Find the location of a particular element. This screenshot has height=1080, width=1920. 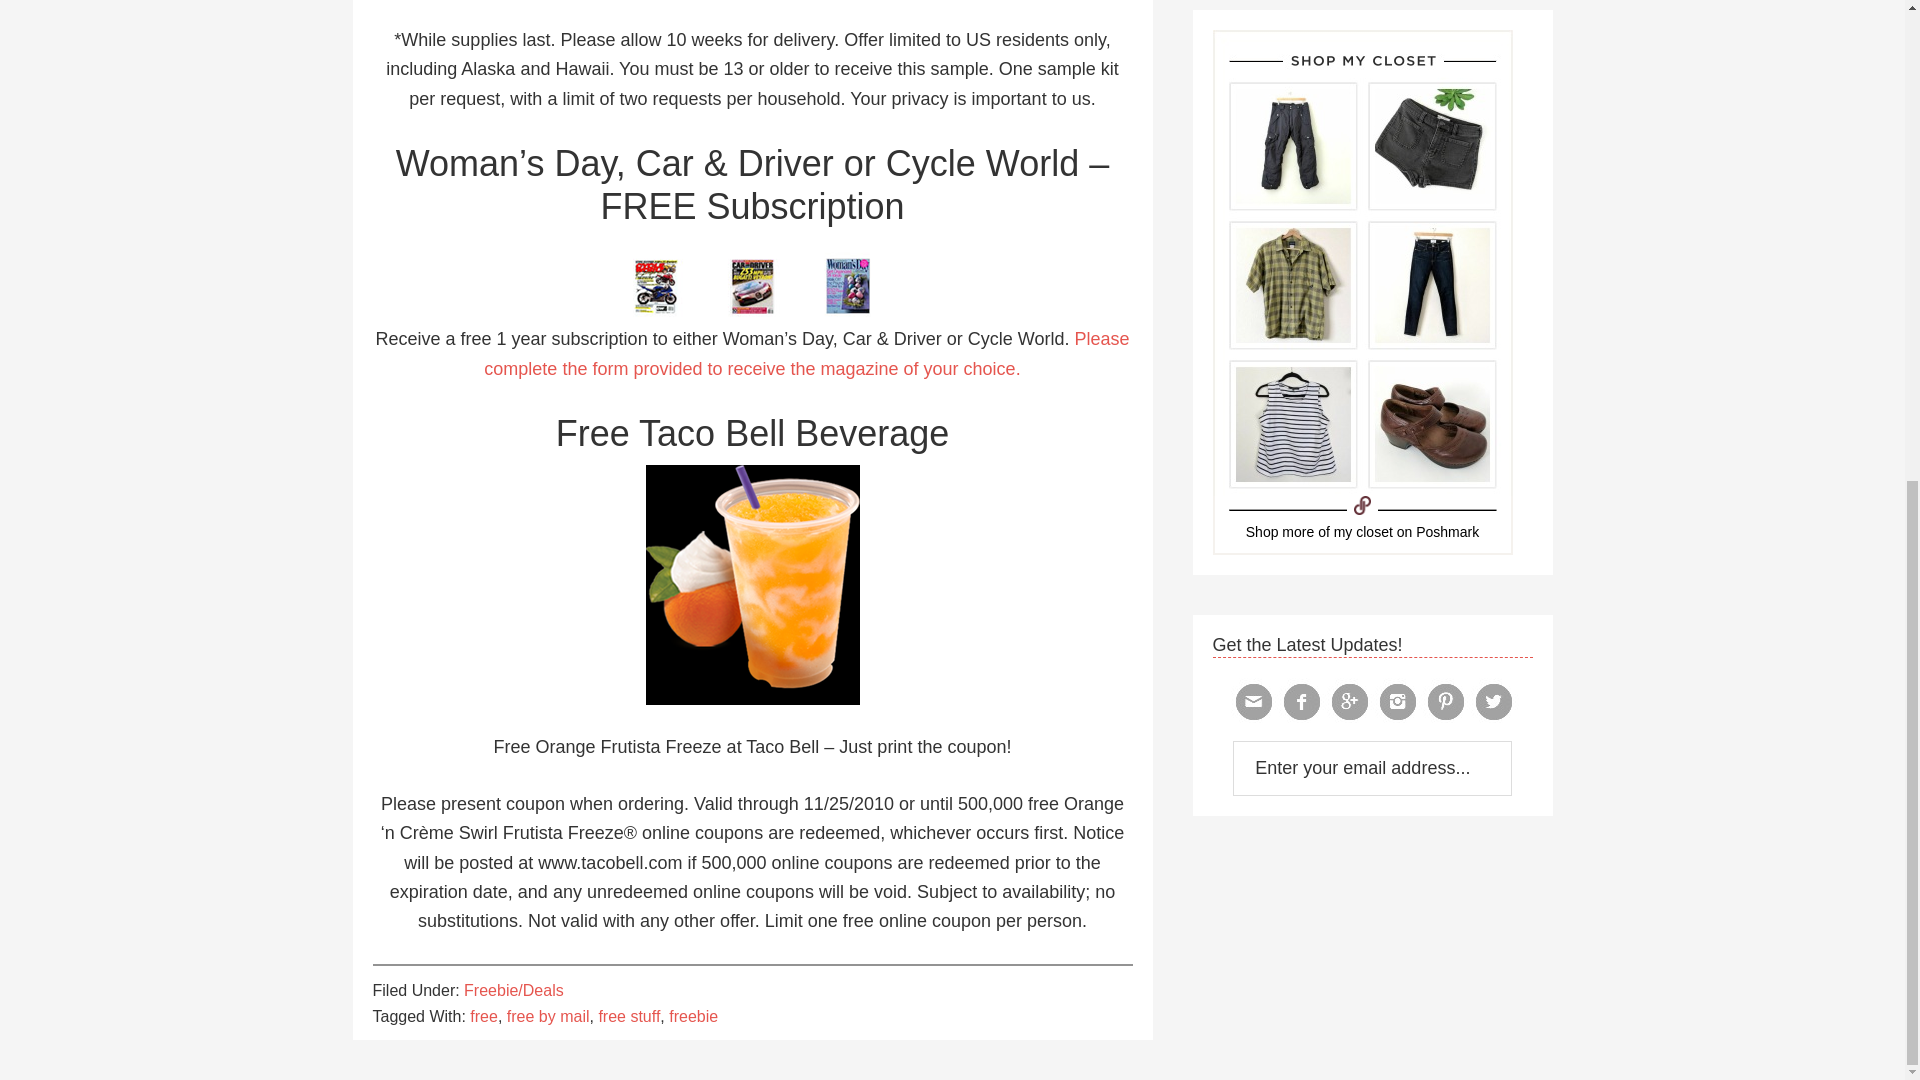

withourbest is located at coordinates (1364, 532).